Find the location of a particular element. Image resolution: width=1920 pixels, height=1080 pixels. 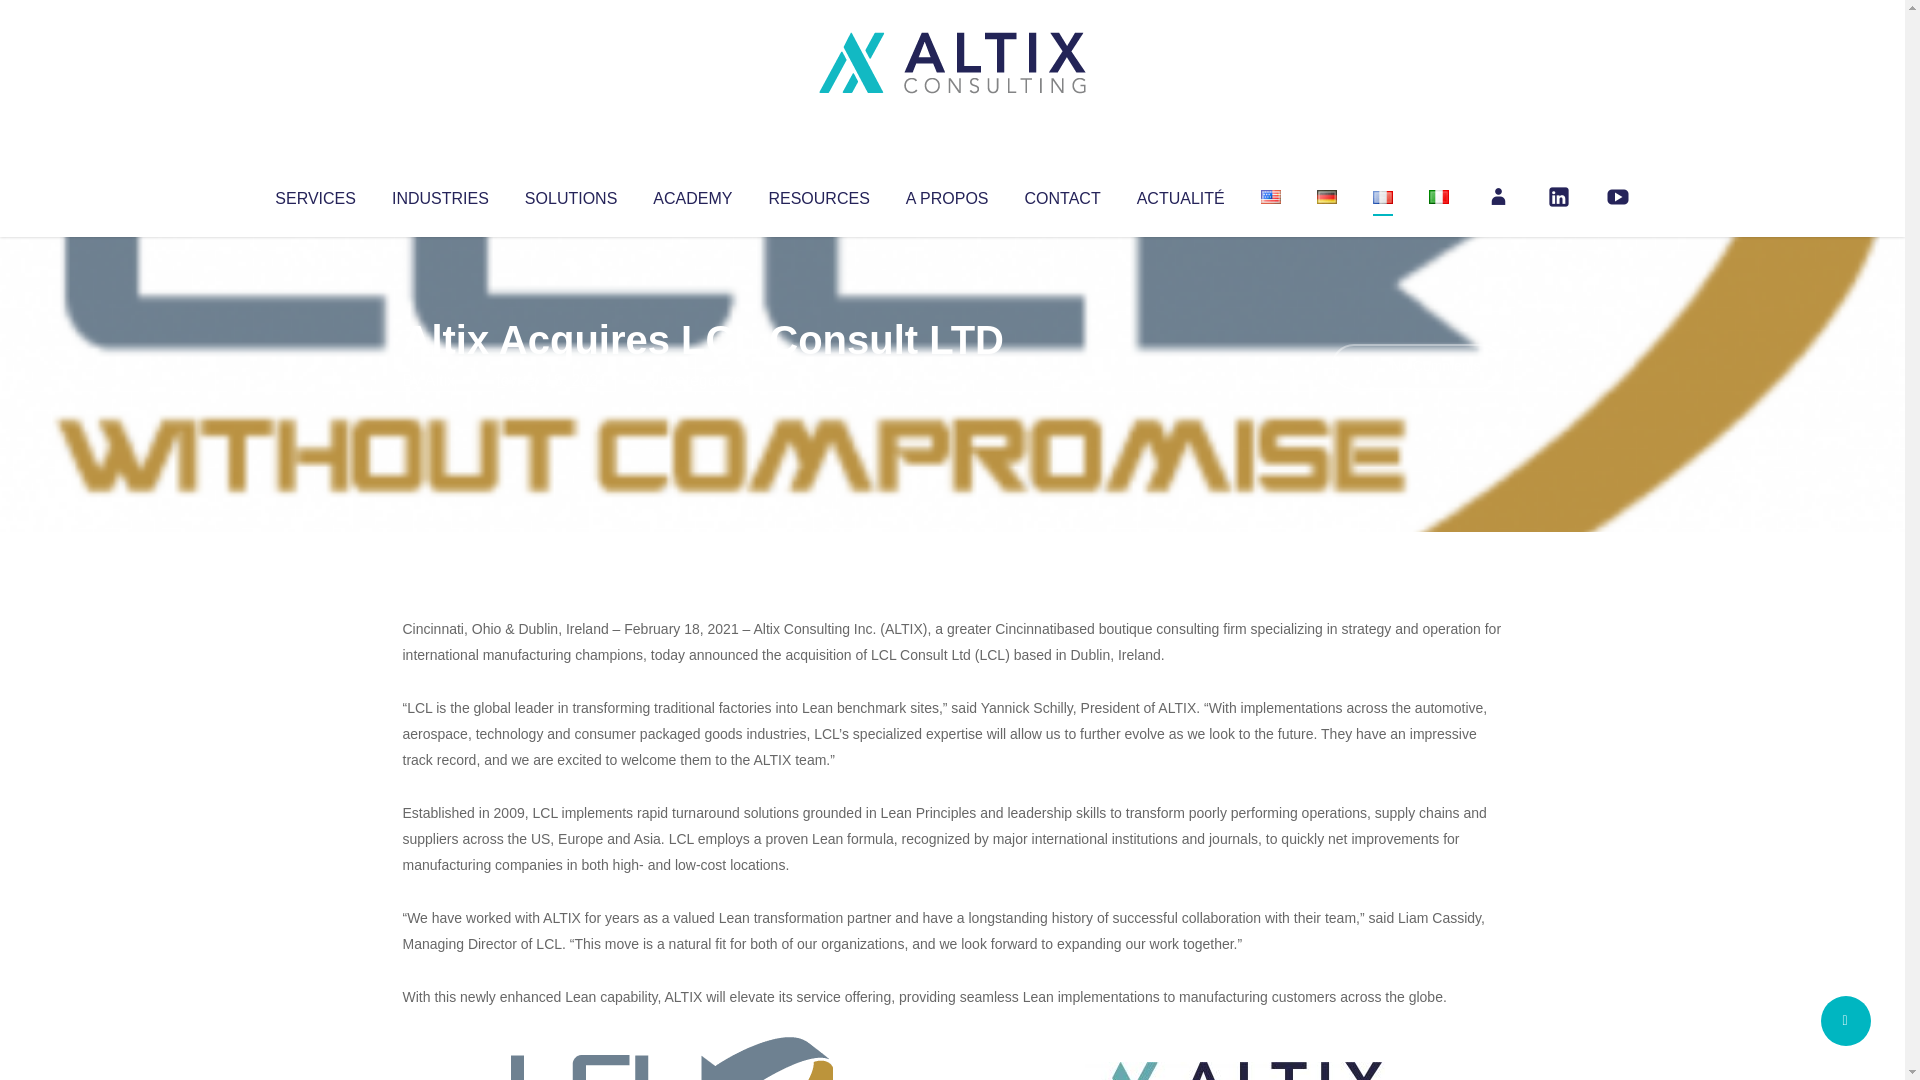

SOLUTIONS is located at coordinates (570, 194).